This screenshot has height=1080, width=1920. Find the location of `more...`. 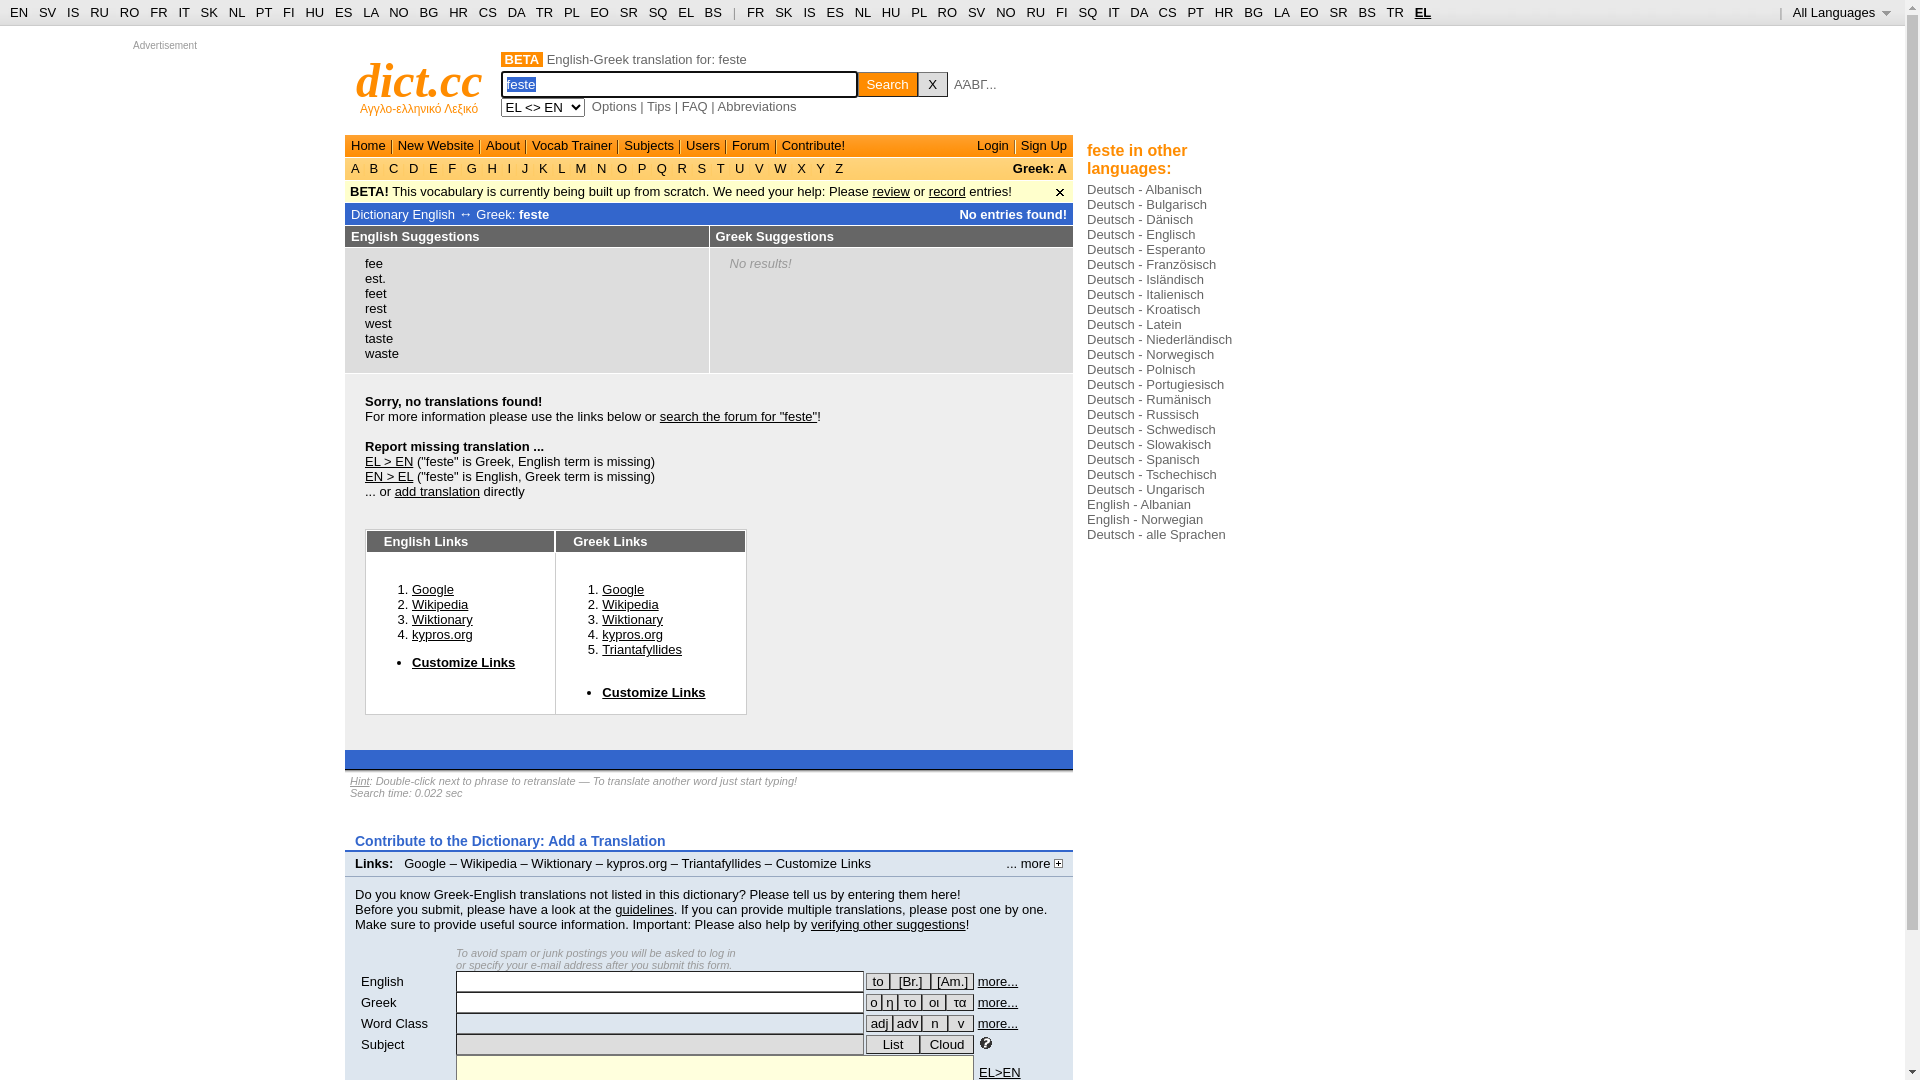

more... is located at coordinates (998, 982).